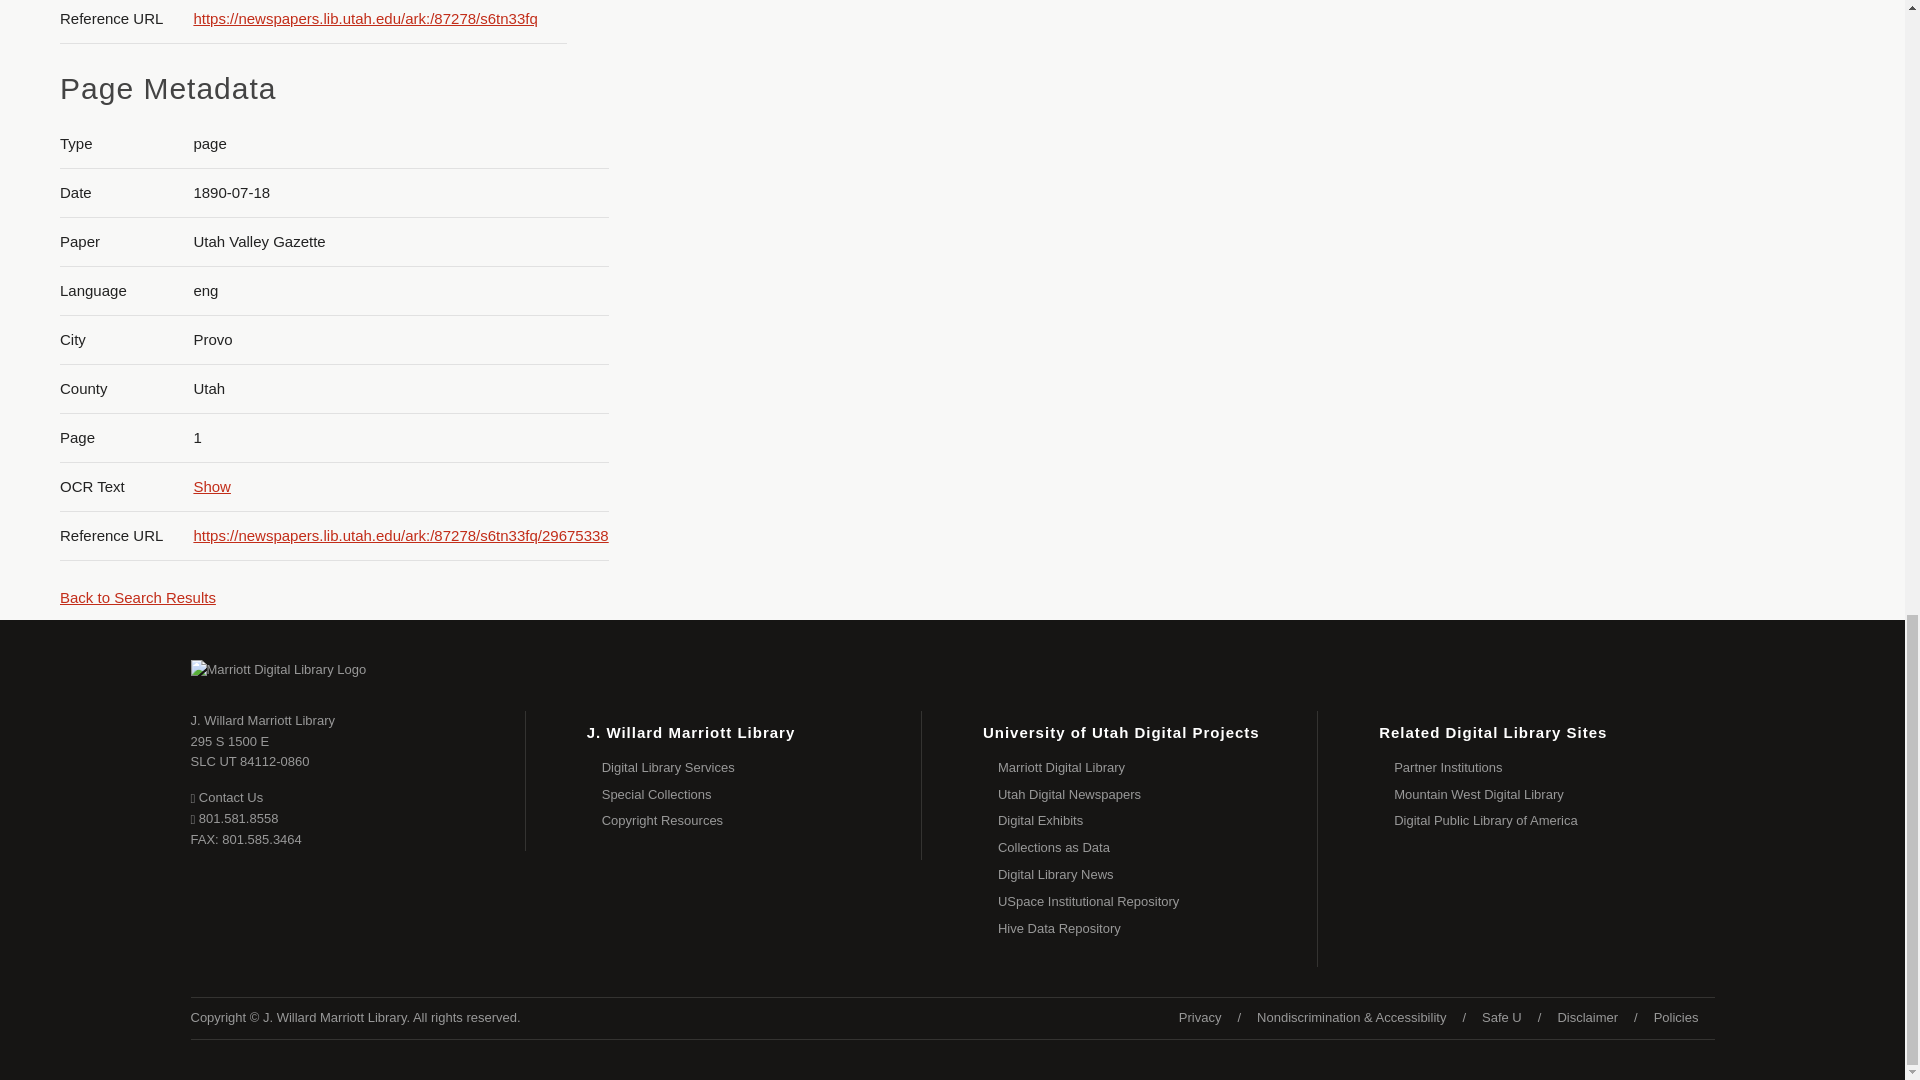 The height and width of the screenshot is (1080, 1920). I want to click on Contact Us, so click(226, 796).